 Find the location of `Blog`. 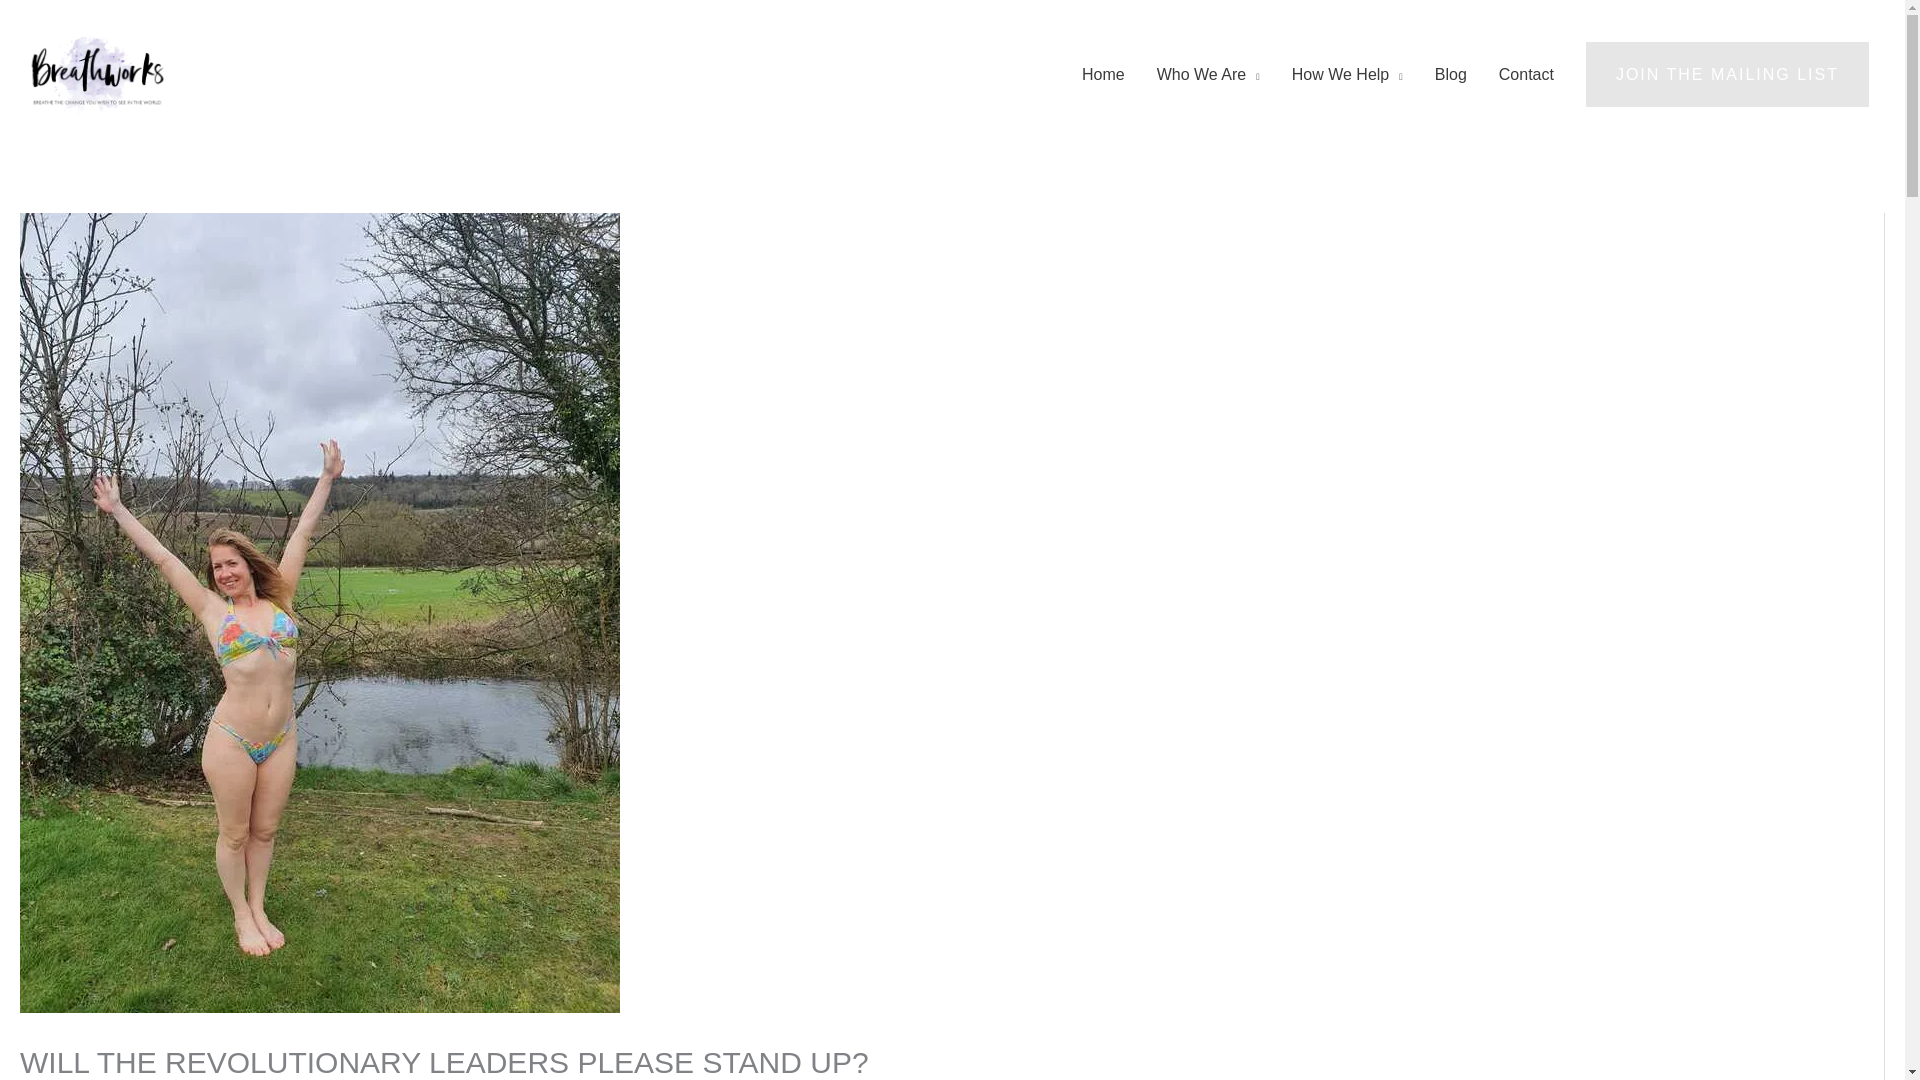

Blog is located at coordinates (1450, 74).